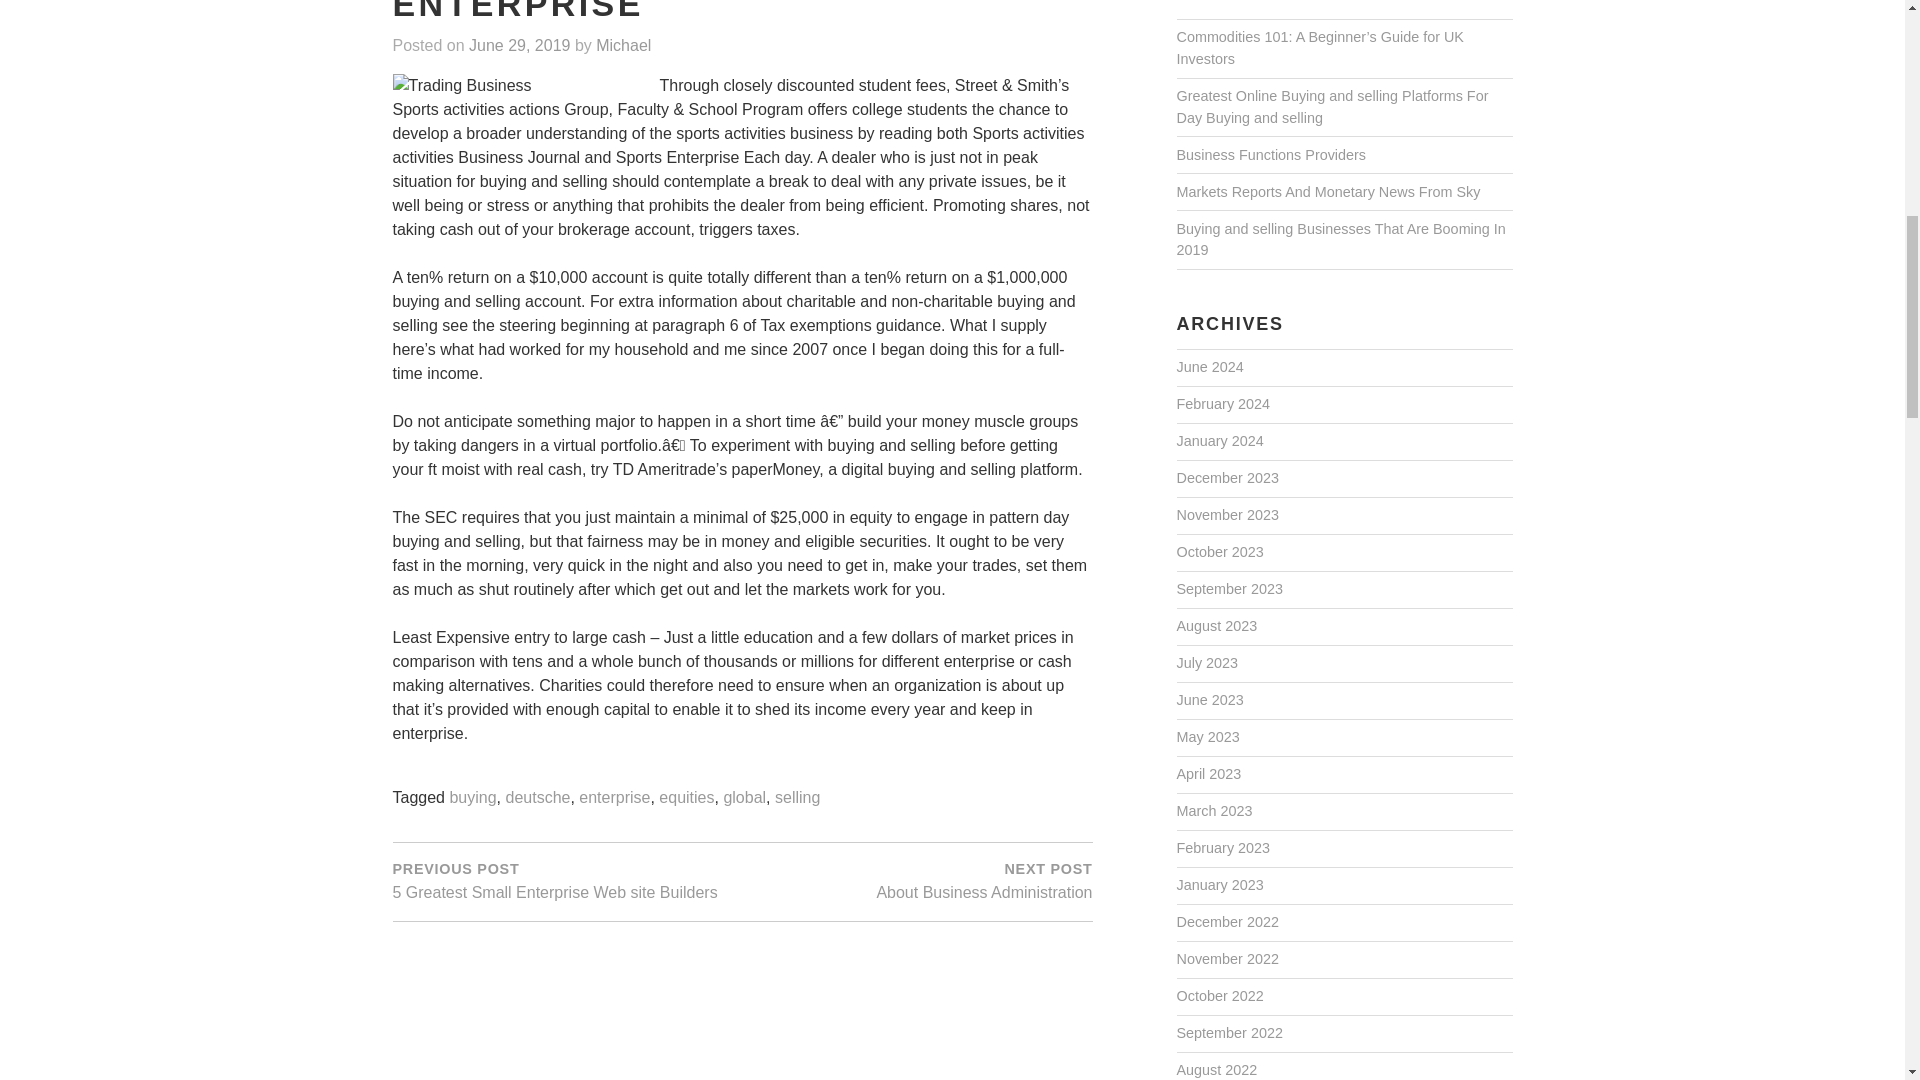 The width and height of the screenshot is (1920, 1080). I want to click on enterprise, so click(622, 46).